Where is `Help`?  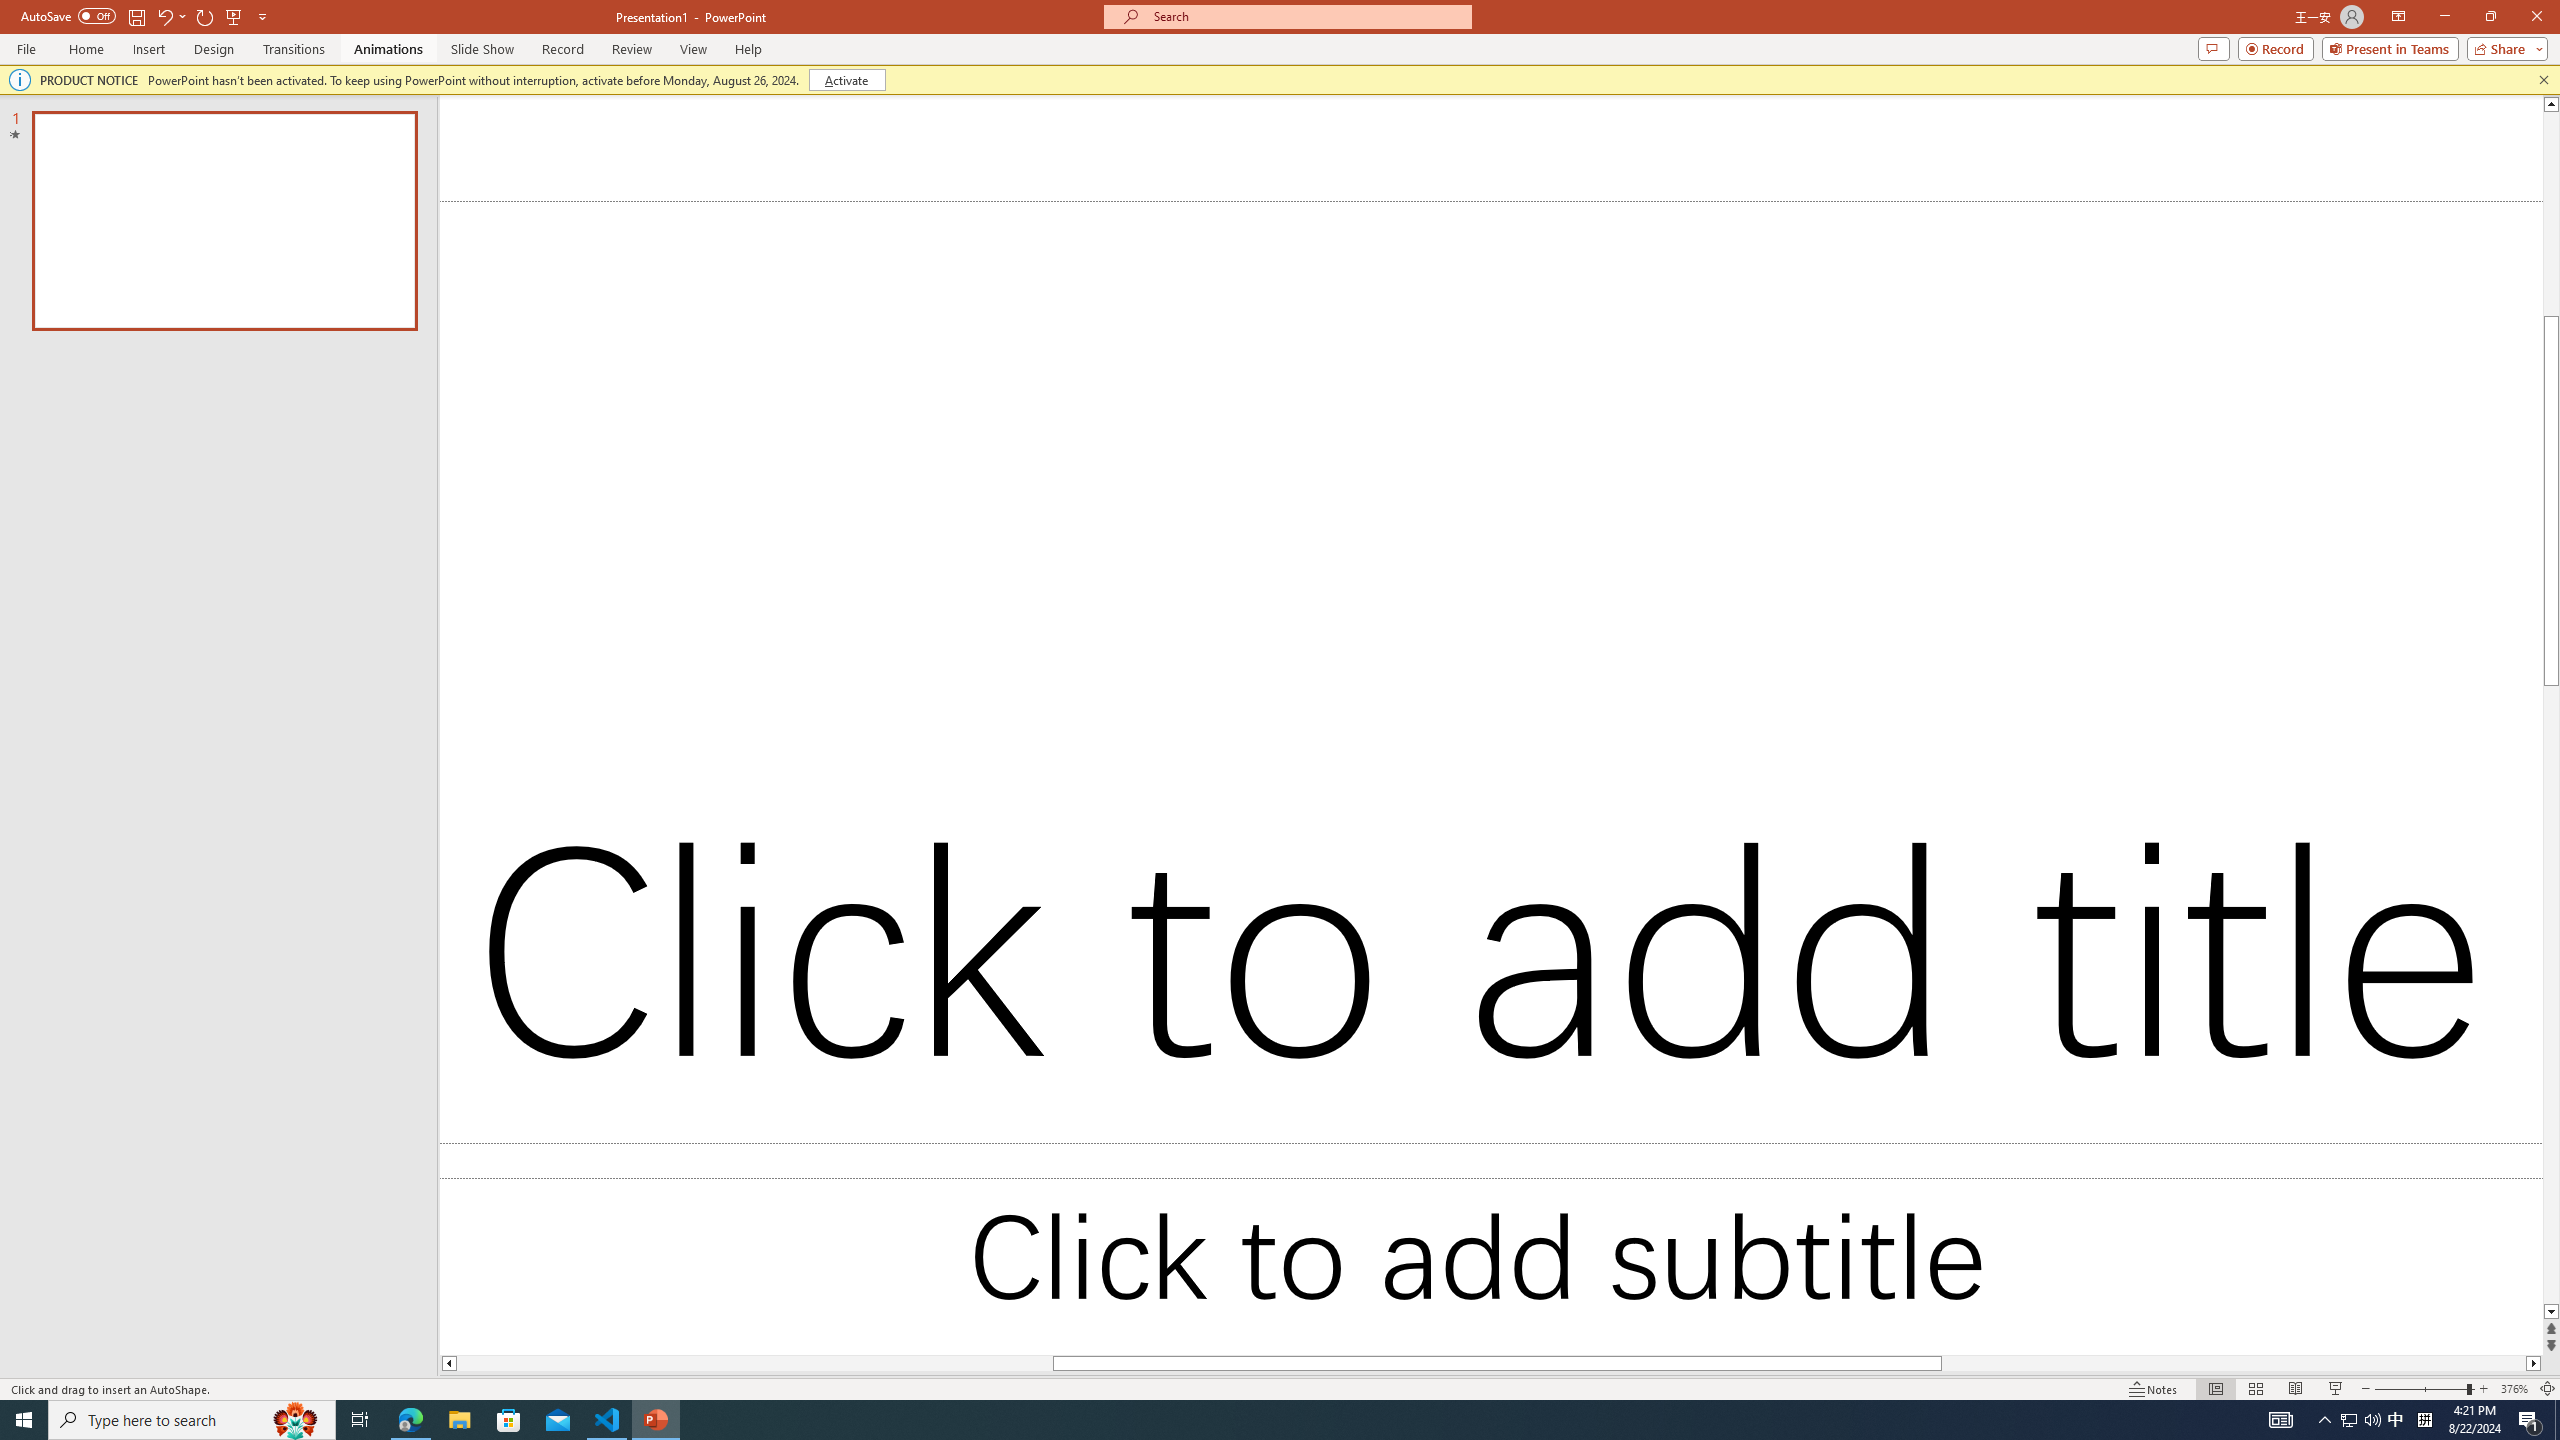
Help is located at coordinates (1012, 84).